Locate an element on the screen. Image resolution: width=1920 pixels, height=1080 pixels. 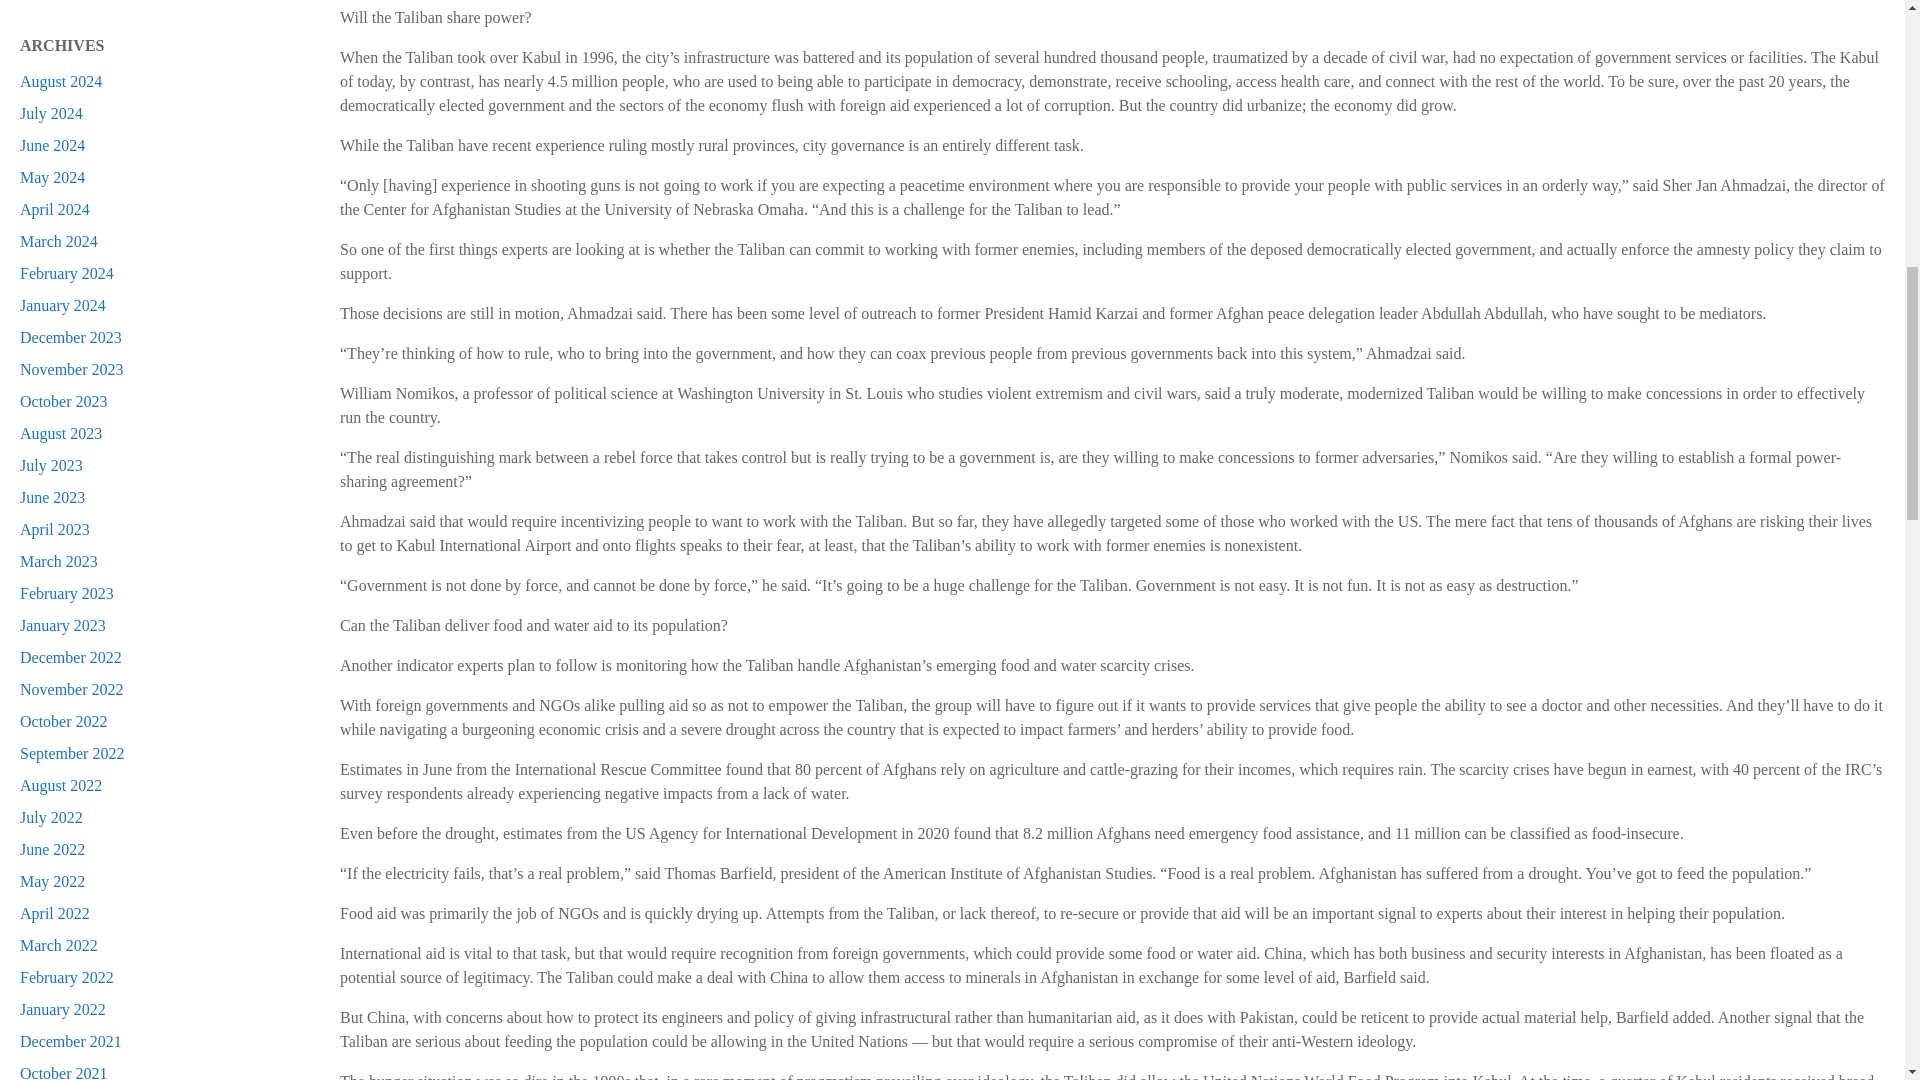
March 2023 is located at coordinates (58, 561).